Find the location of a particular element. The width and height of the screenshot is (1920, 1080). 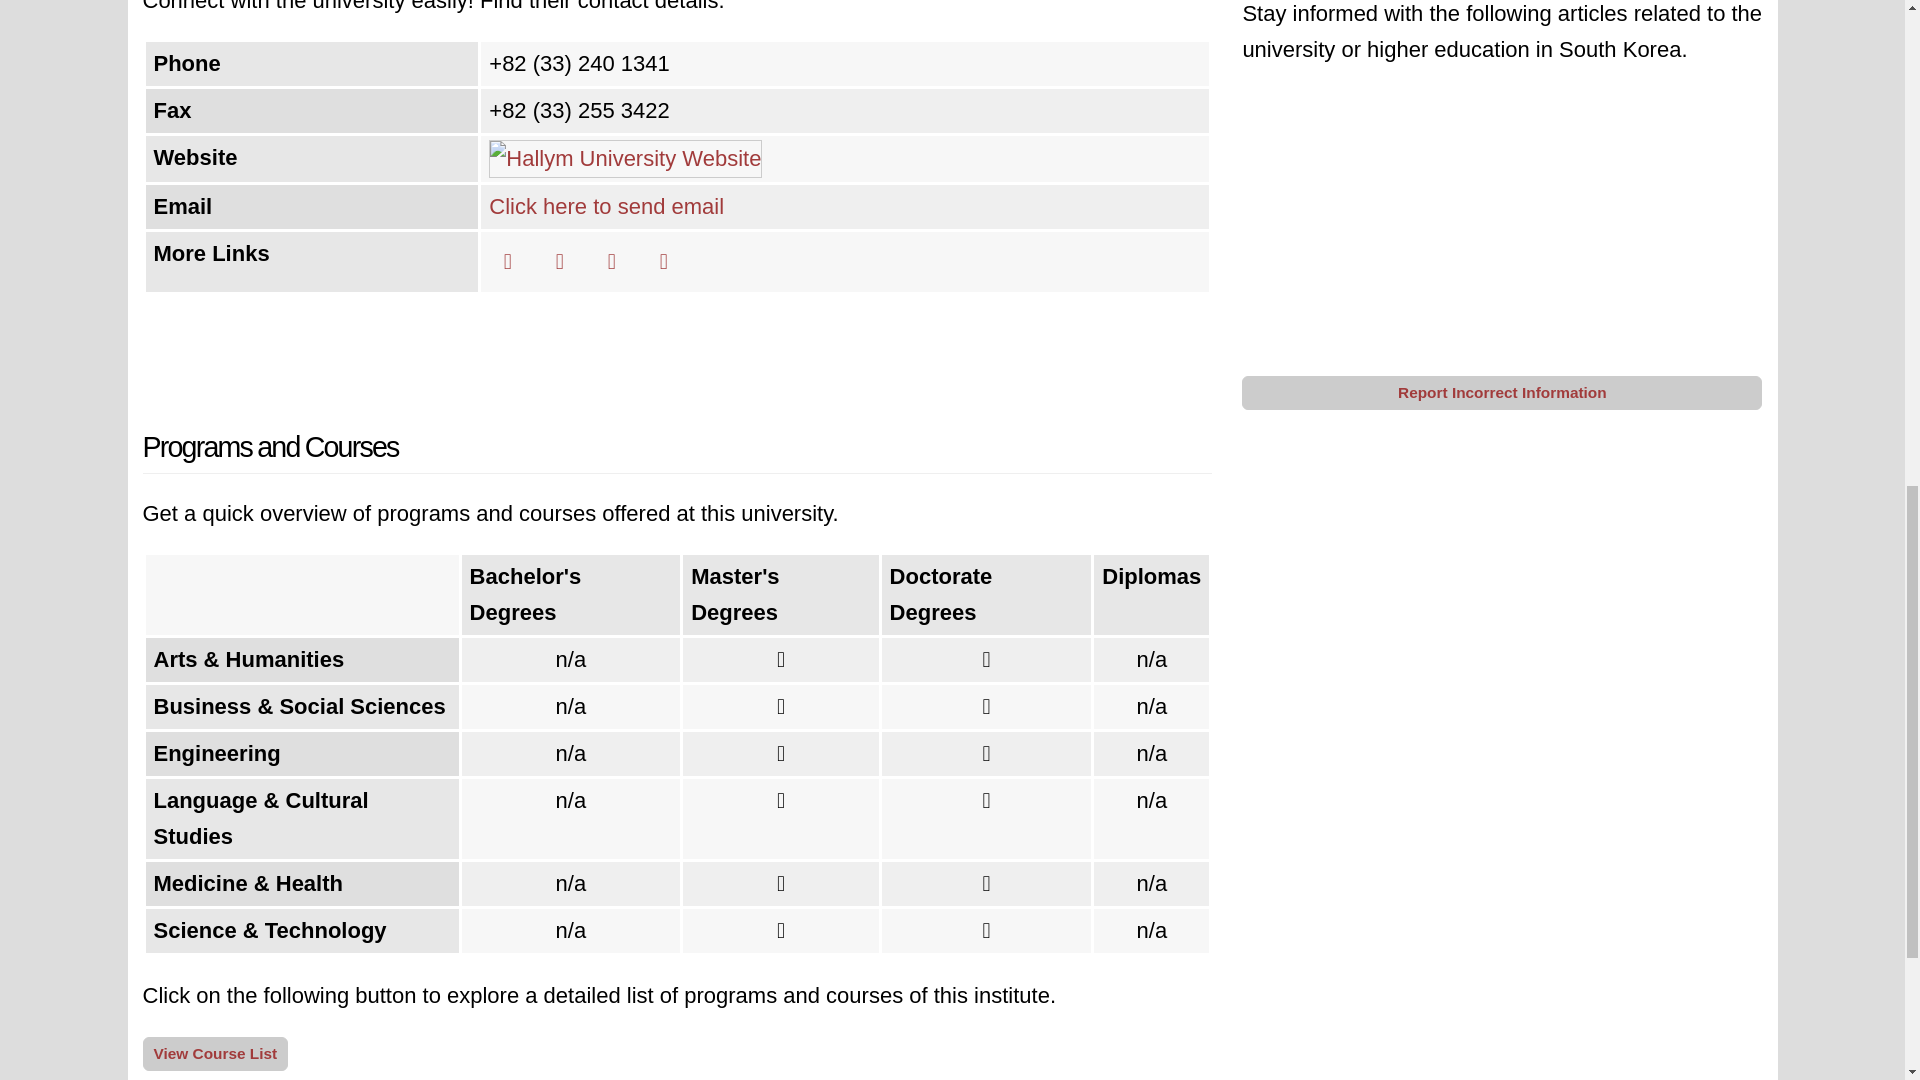

Report Incorrect Information is located at coordinates (1502, 392).